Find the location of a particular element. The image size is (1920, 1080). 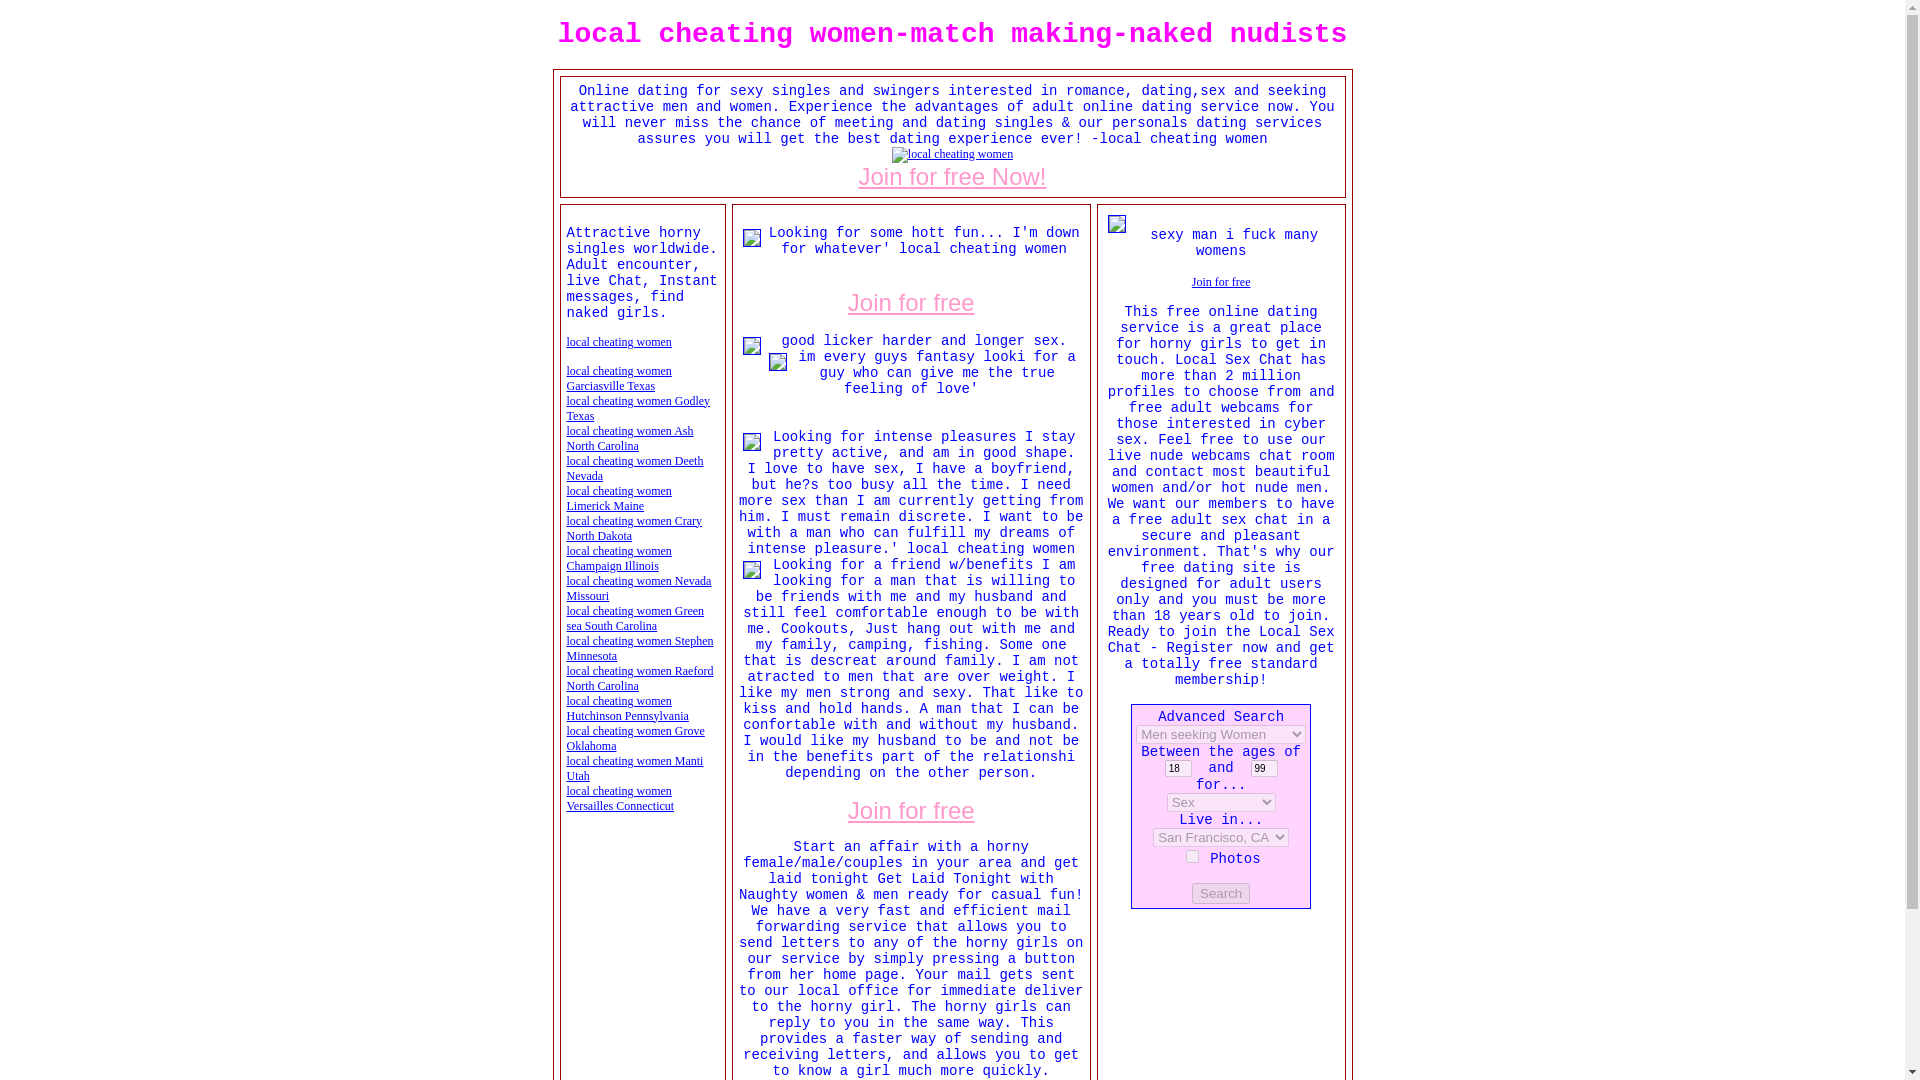

local cheating women Garciasville Texas is located at coordinates (618, 378).